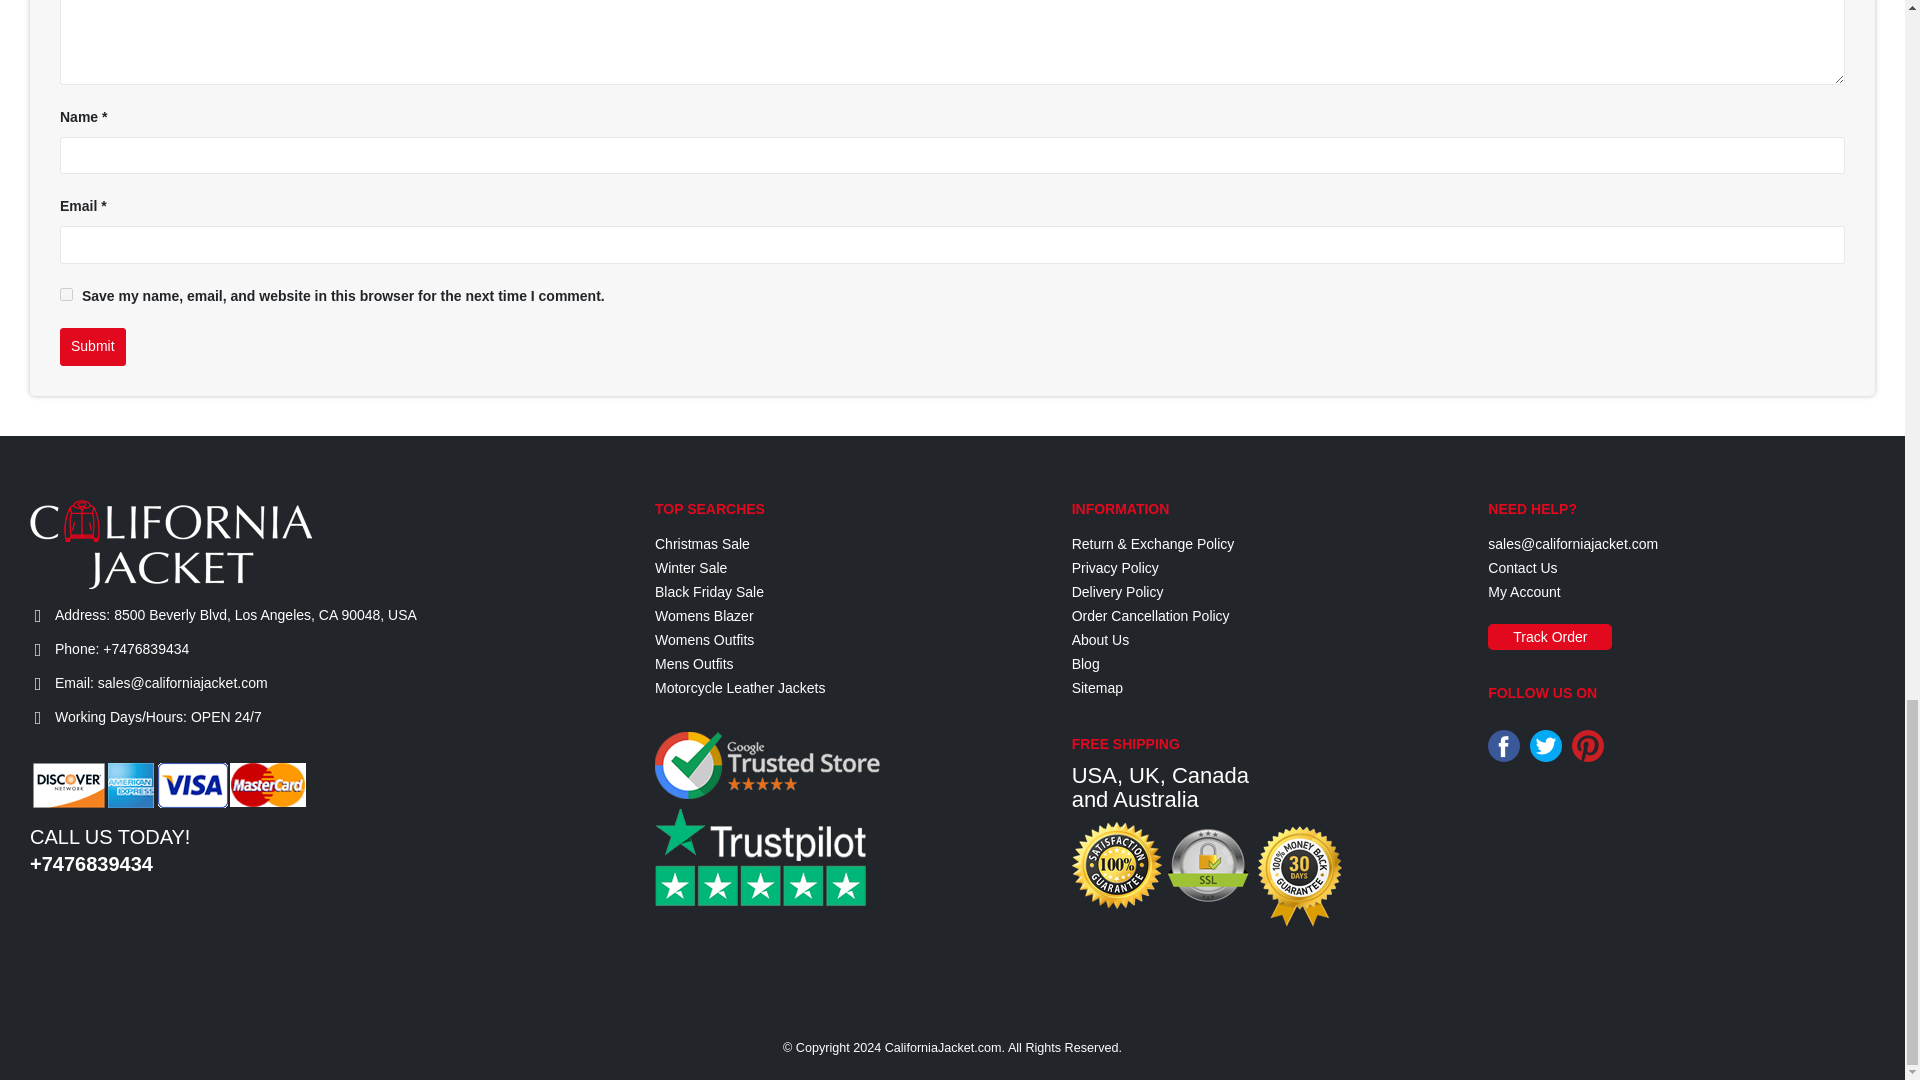 This screenshot has height=1080, width=1920. What do you see at coordinates (690, 568) in the screenshot?
I see `Winter Sale` at bounding box center [690, 568].